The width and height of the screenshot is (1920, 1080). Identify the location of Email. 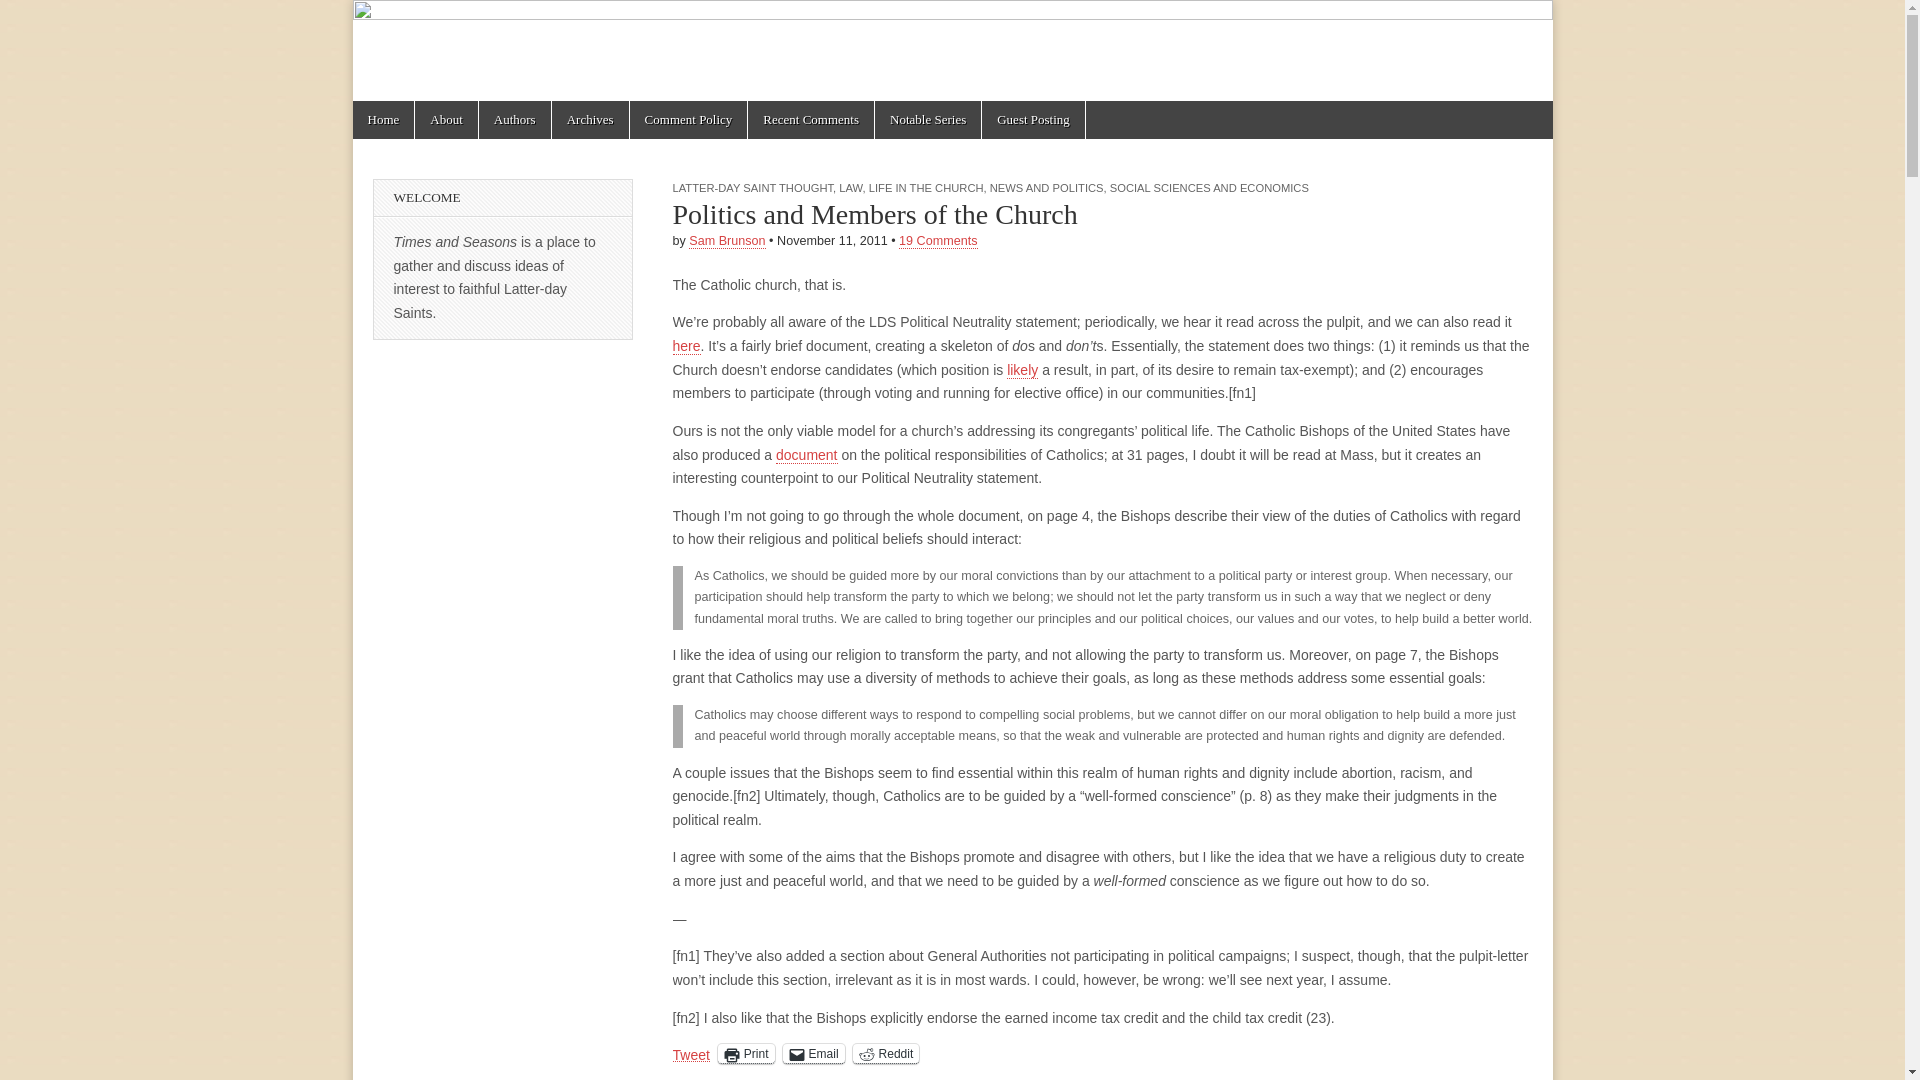
(814, 1054).